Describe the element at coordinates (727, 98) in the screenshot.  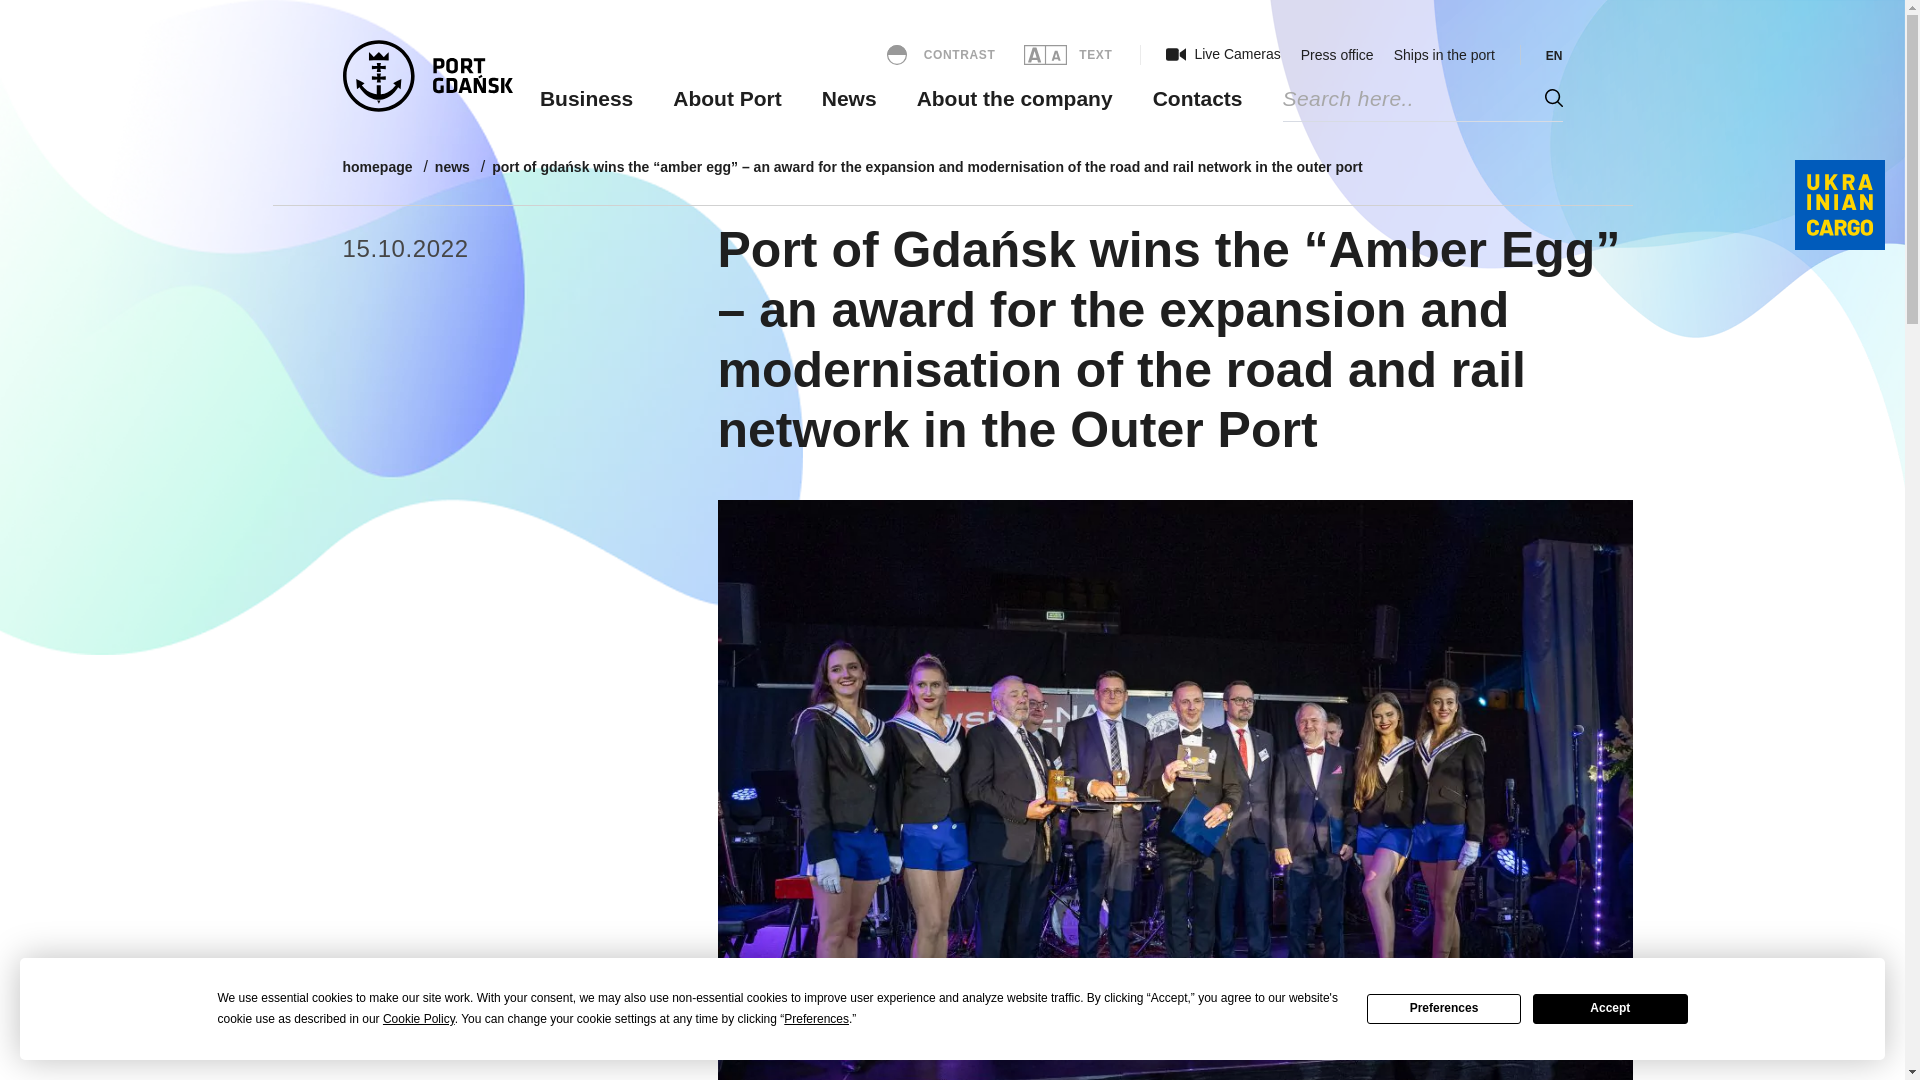
I see `About Port` at that location.